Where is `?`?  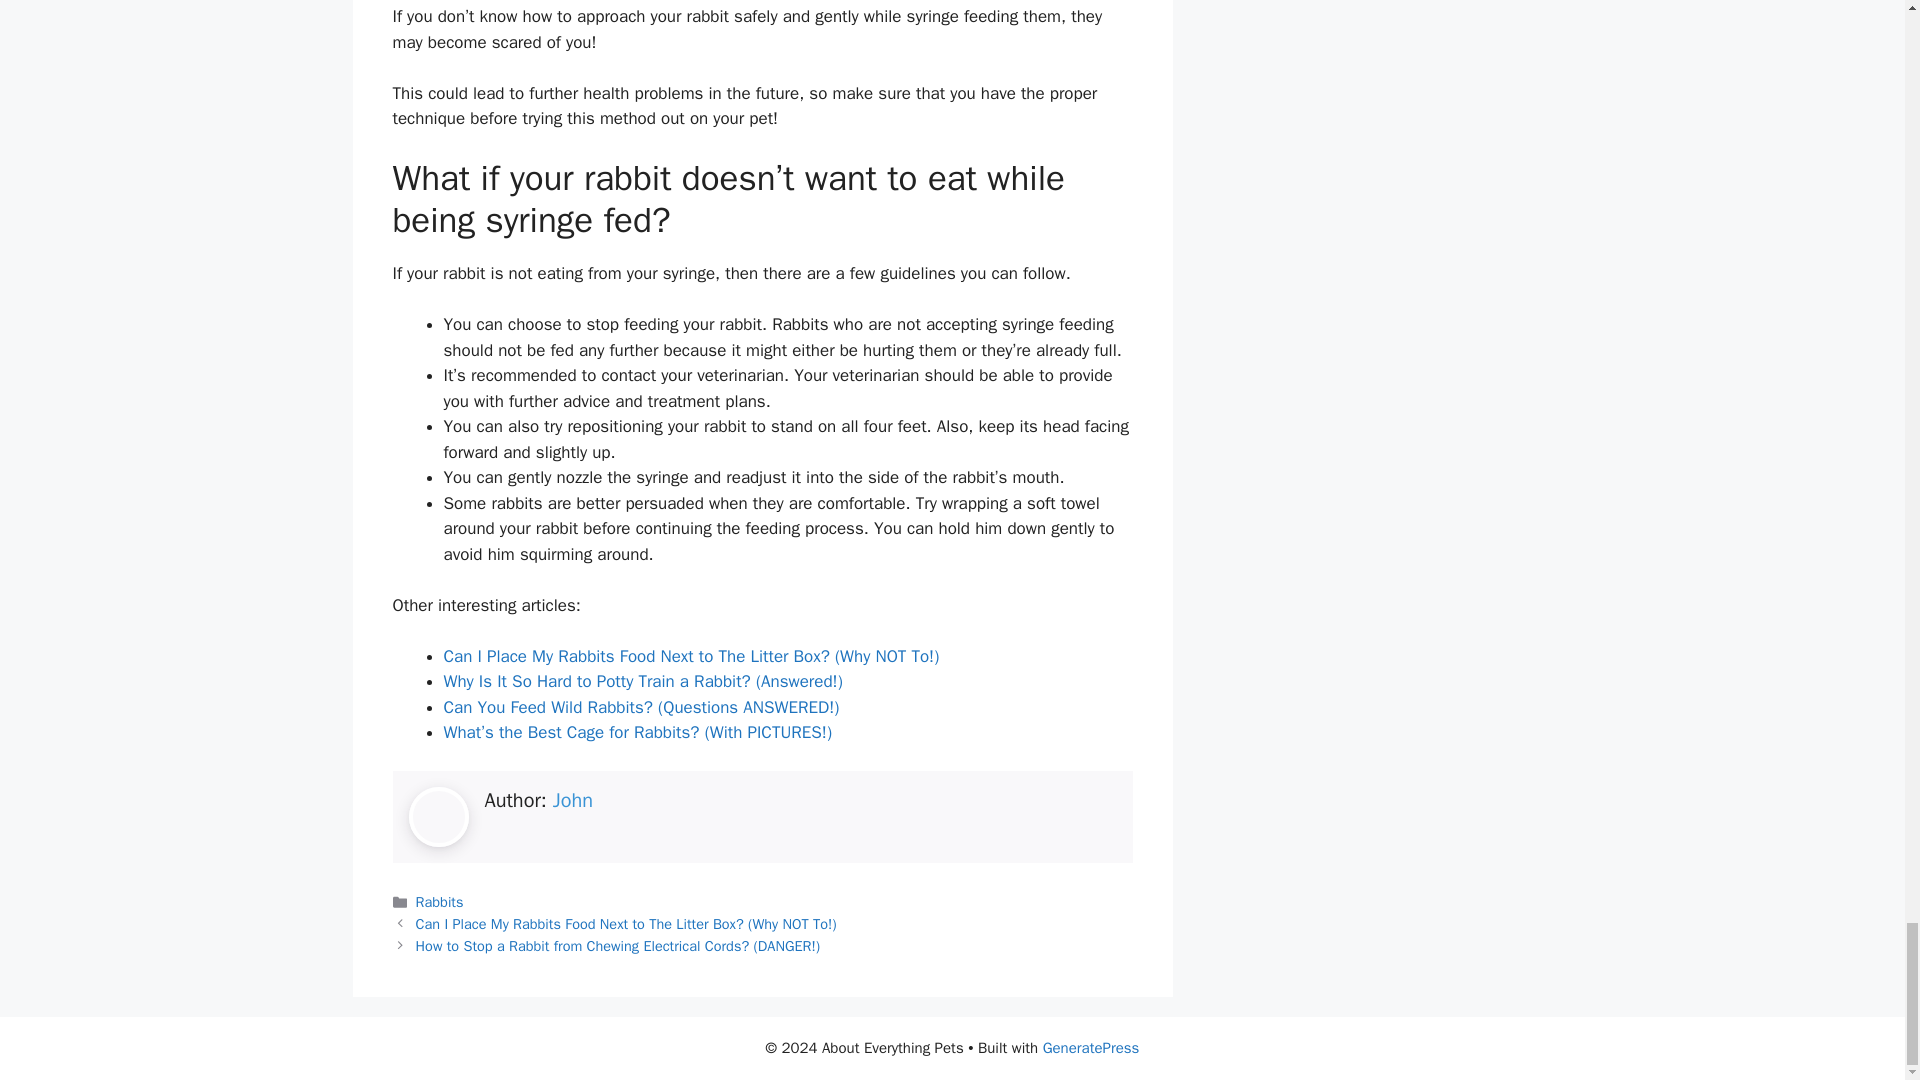
? is located at coordinates (648, 707).